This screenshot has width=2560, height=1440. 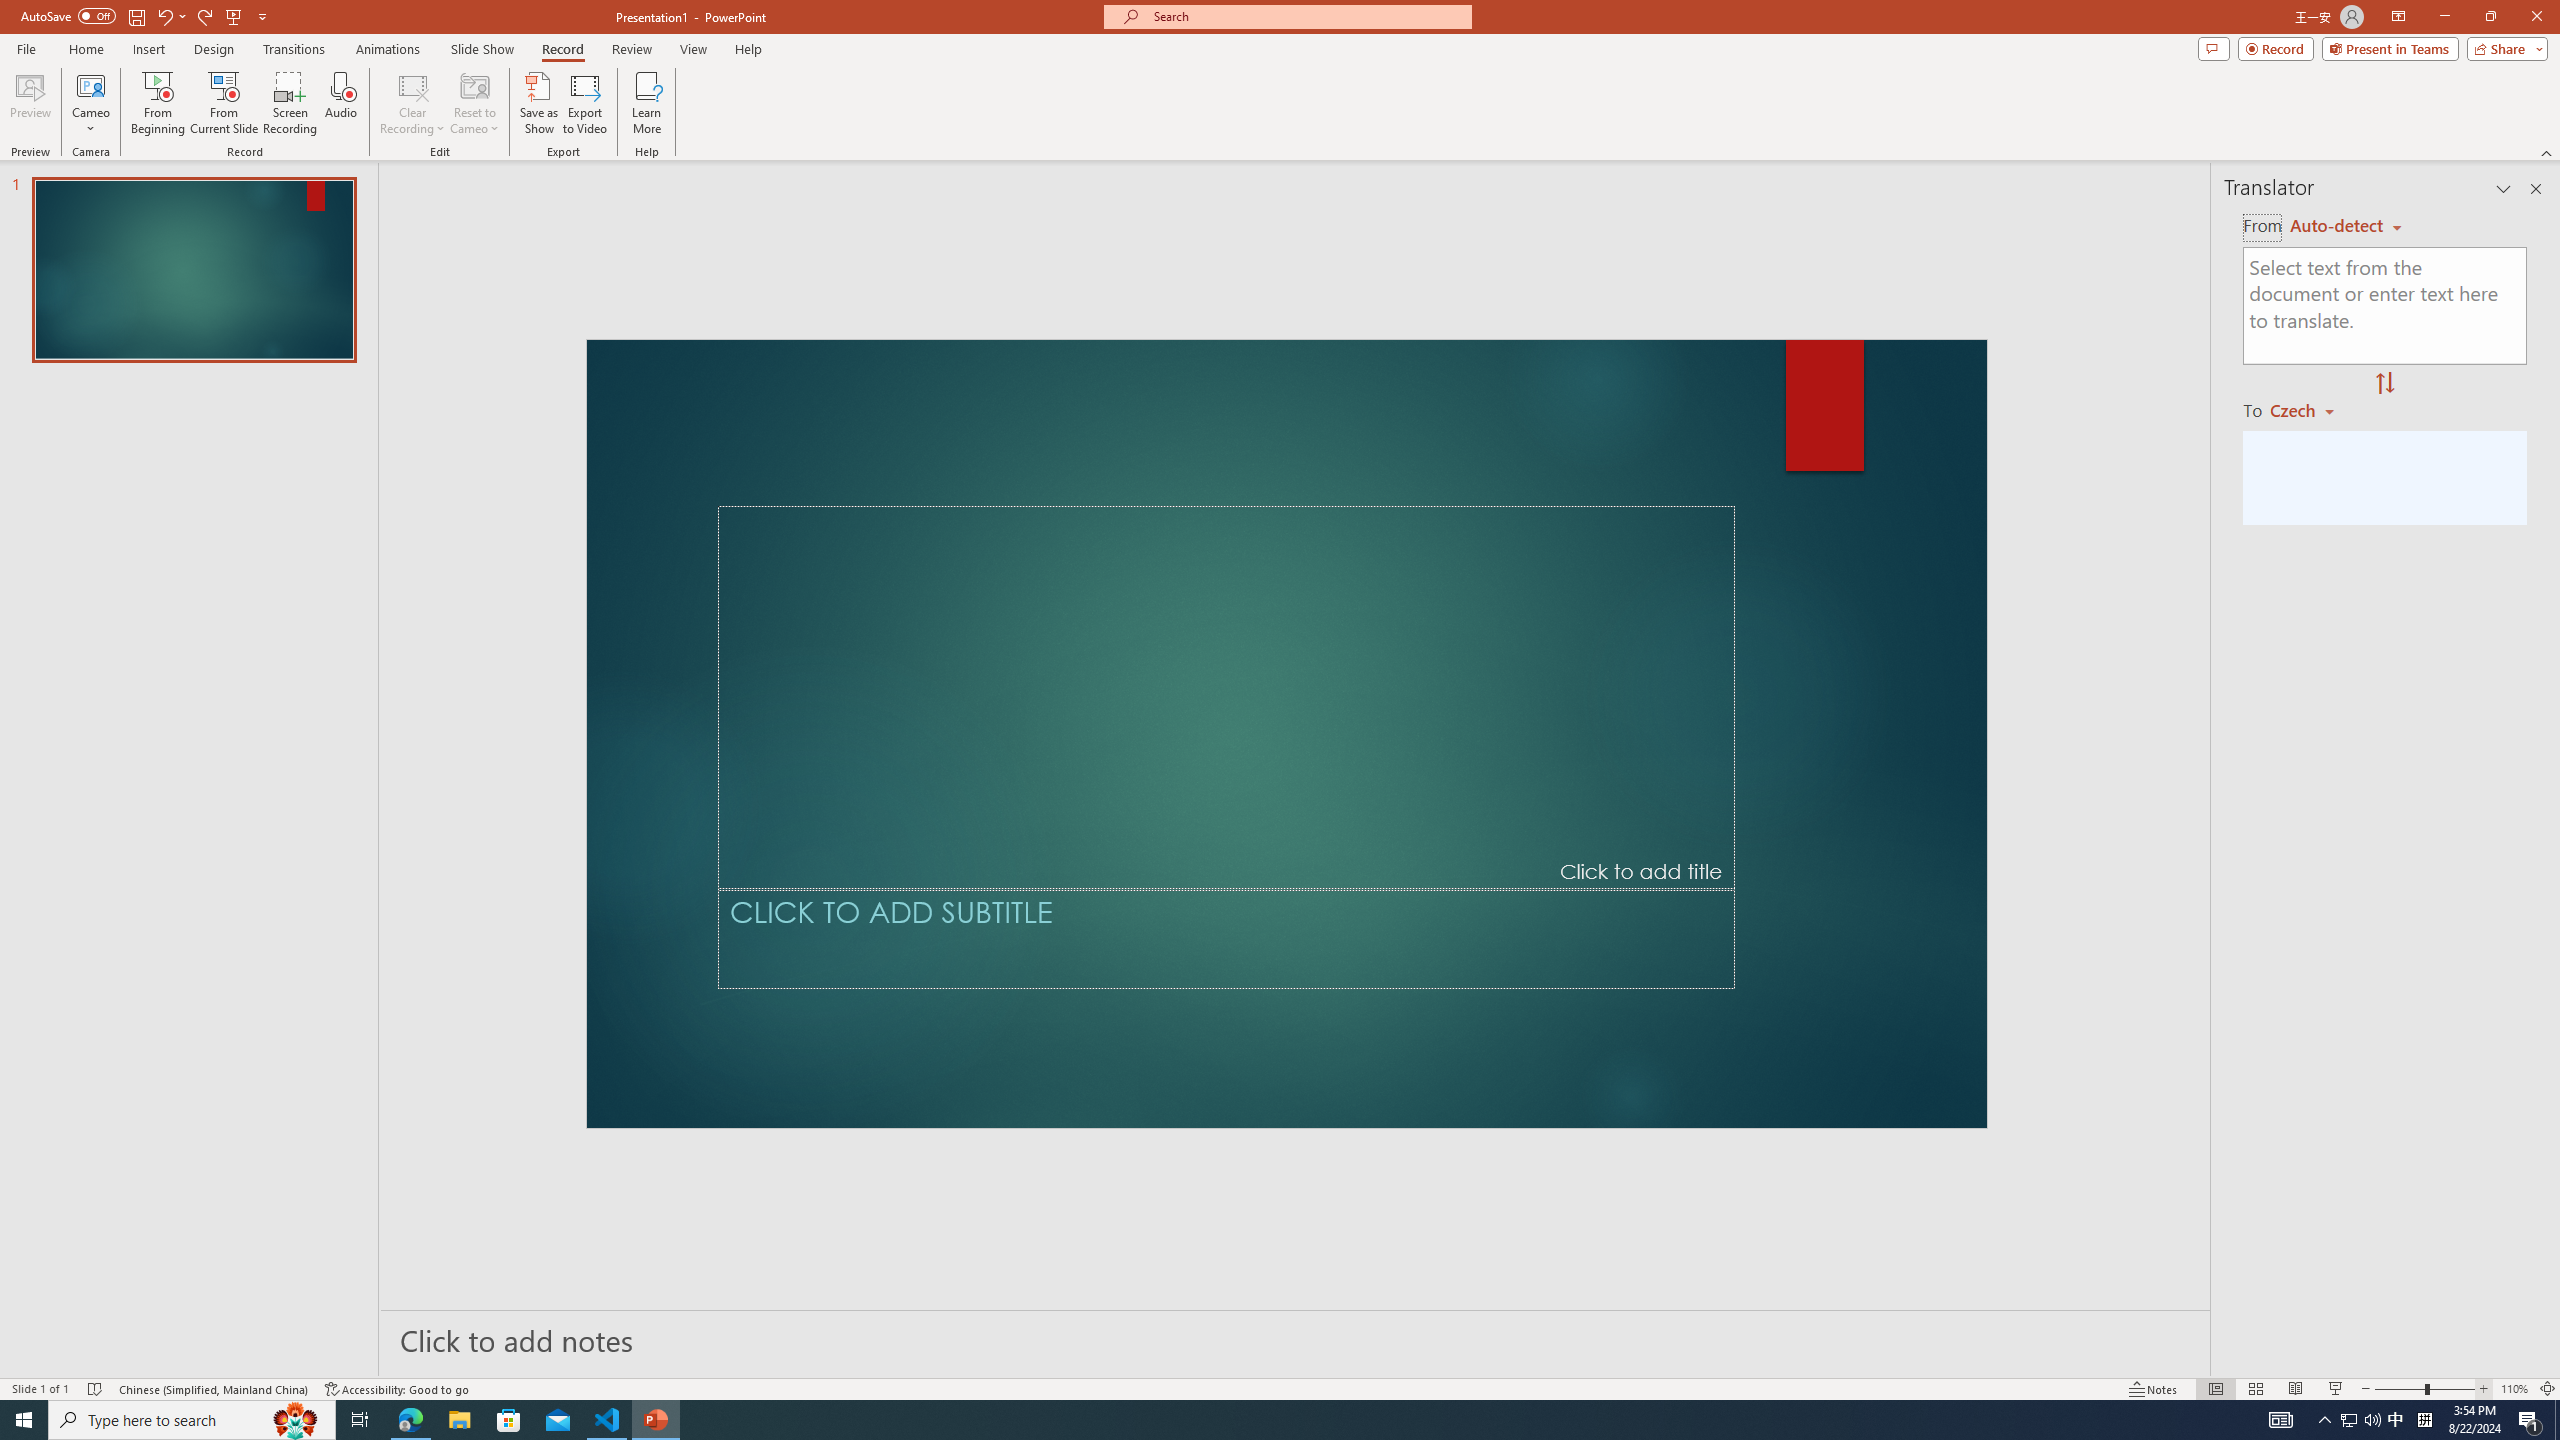 I want to click on Undo Click and Type Formatting, so click(x=292, y=32).